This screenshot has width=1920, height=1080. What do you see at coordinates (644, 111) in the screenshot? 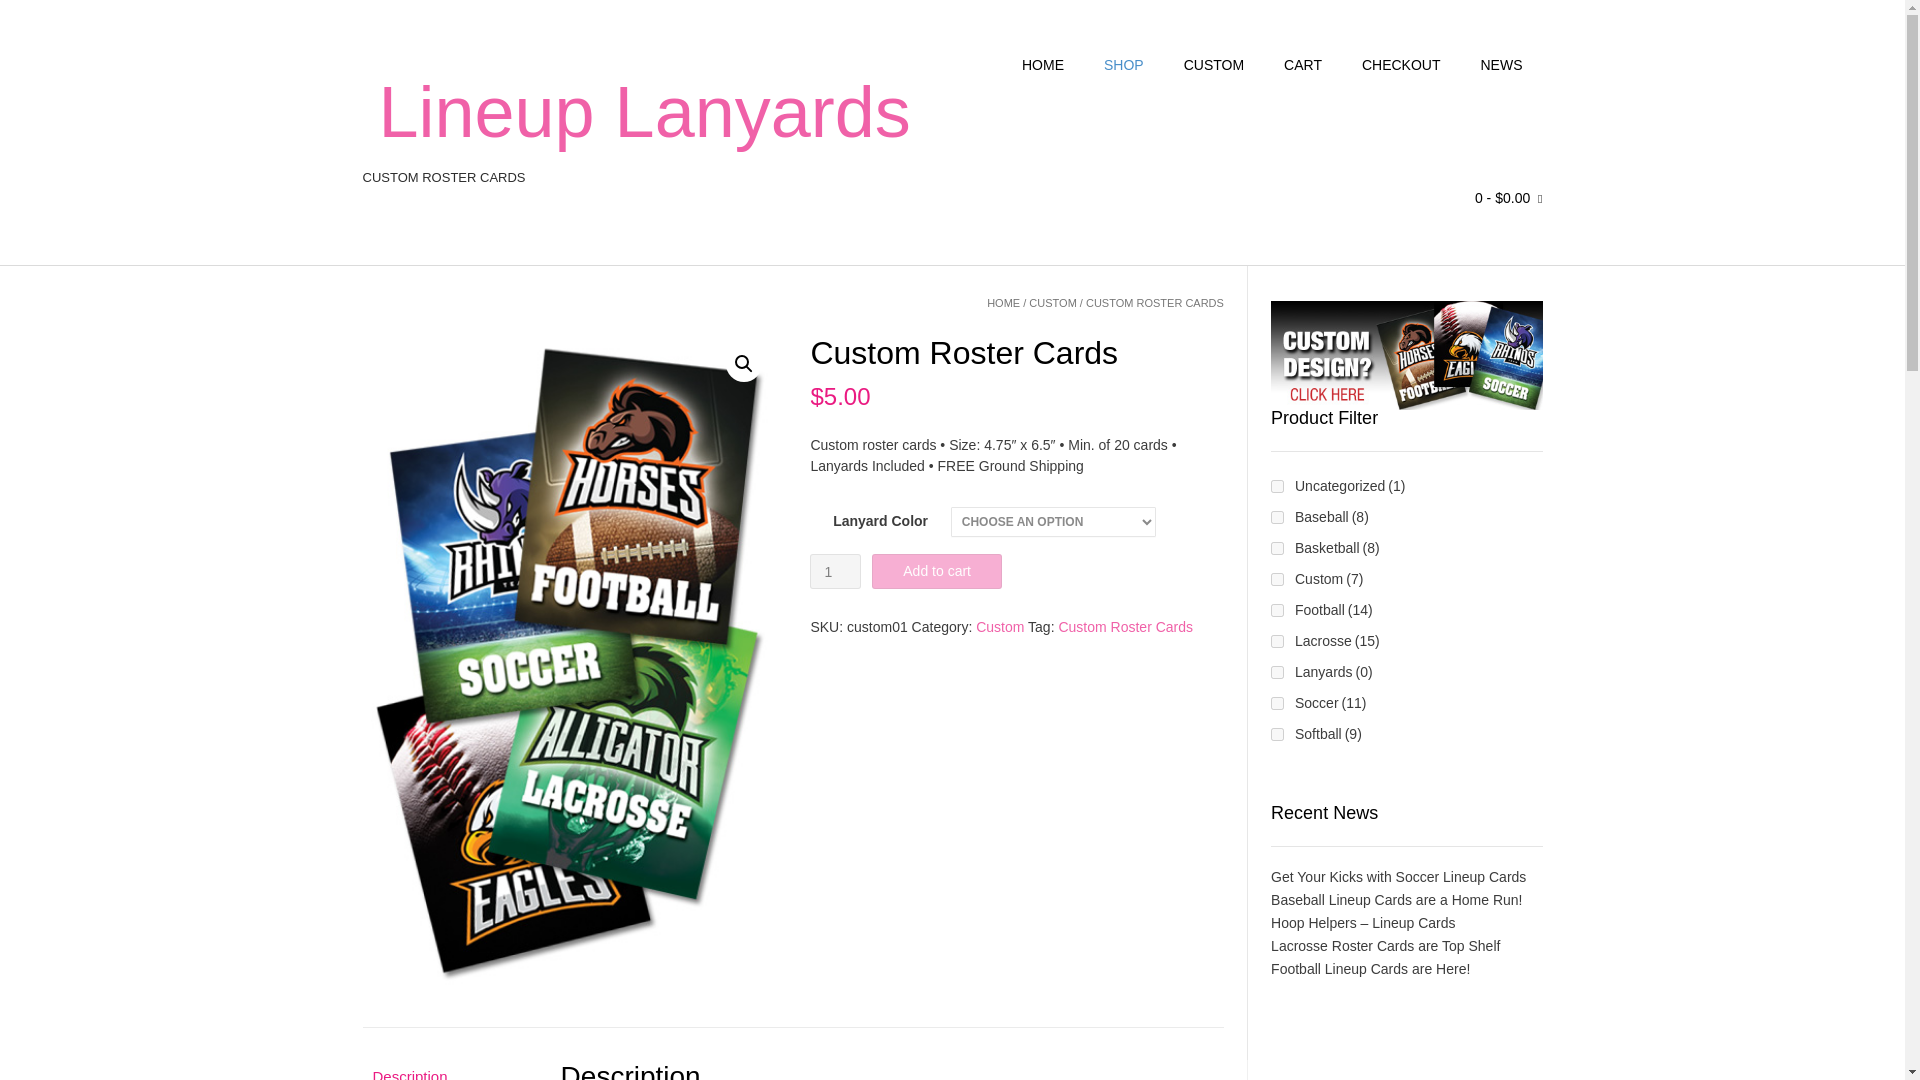
I see `Lineup Lanyards` at bounding box center [644, 111].